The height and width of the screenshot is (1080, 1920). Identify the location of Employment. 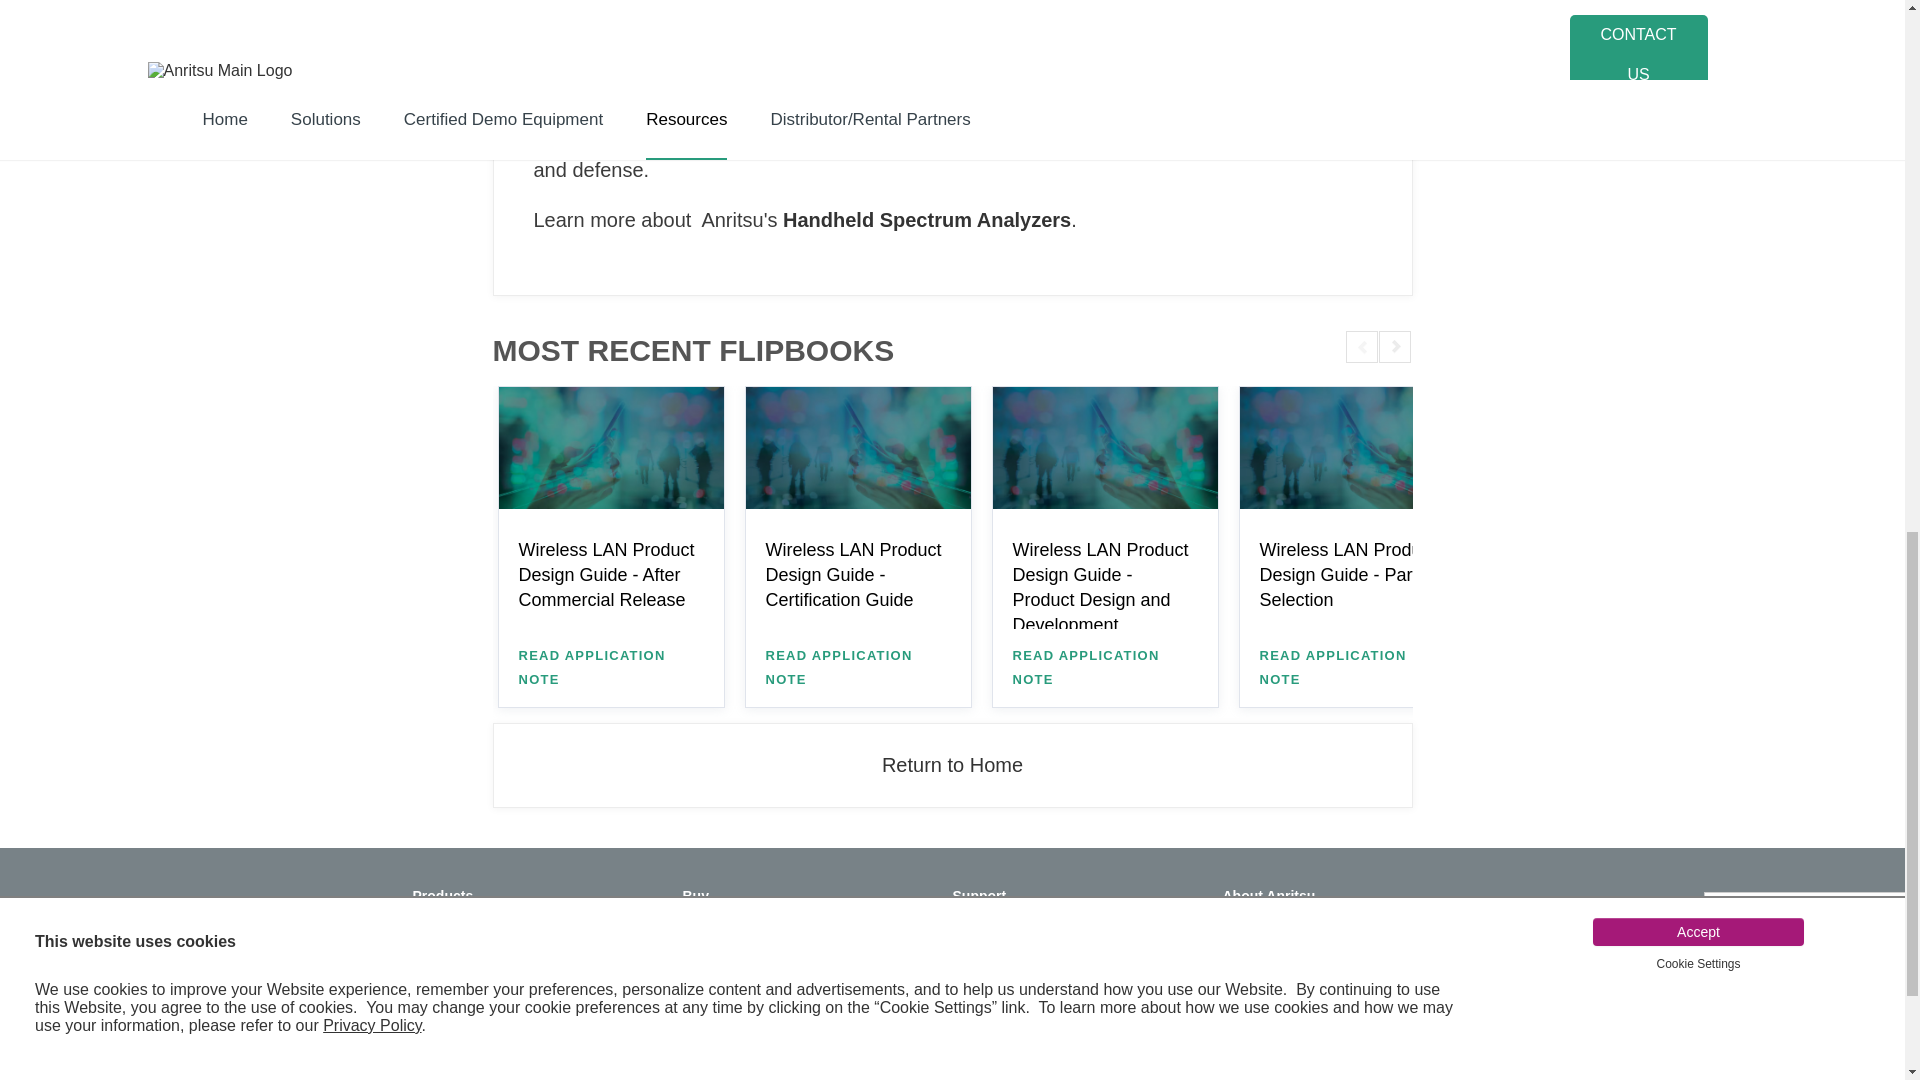
(1331, 1035).